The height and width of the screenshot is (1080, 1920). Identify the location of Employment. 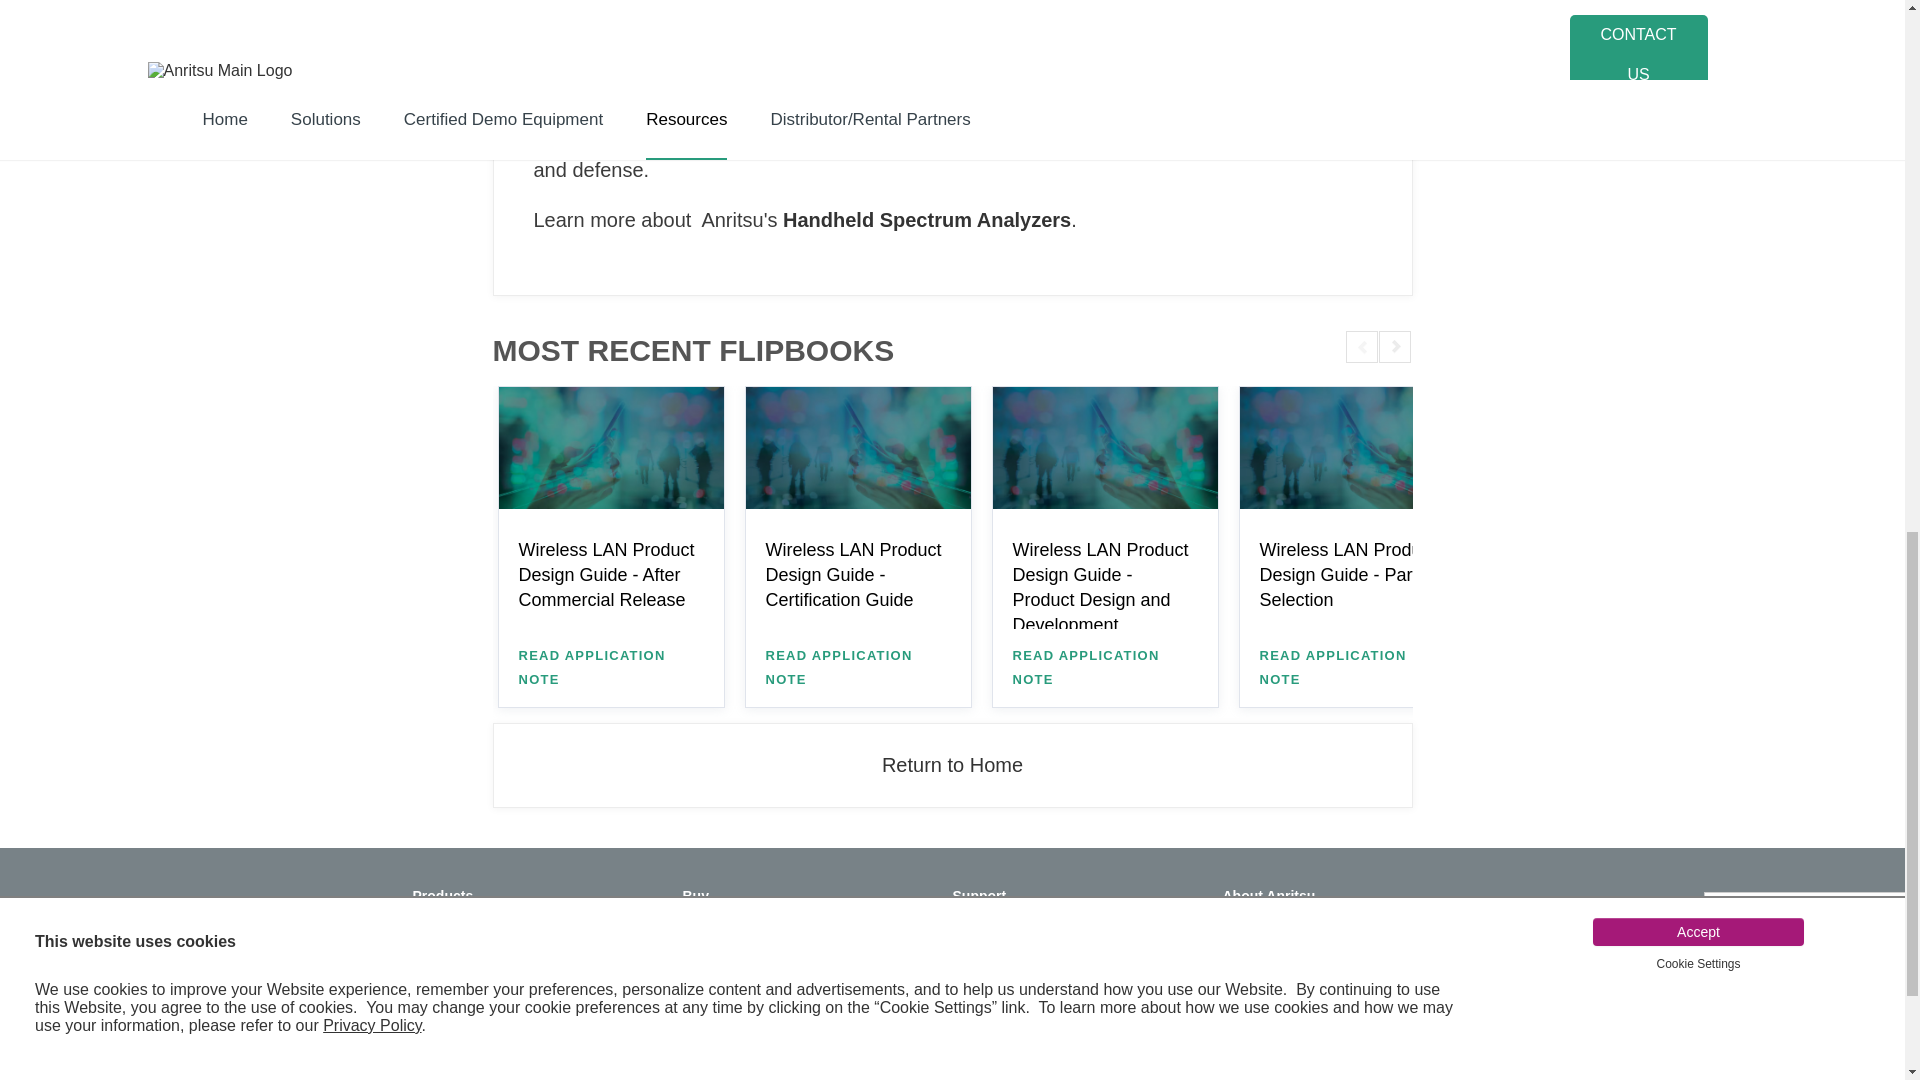
(1331, 1035).